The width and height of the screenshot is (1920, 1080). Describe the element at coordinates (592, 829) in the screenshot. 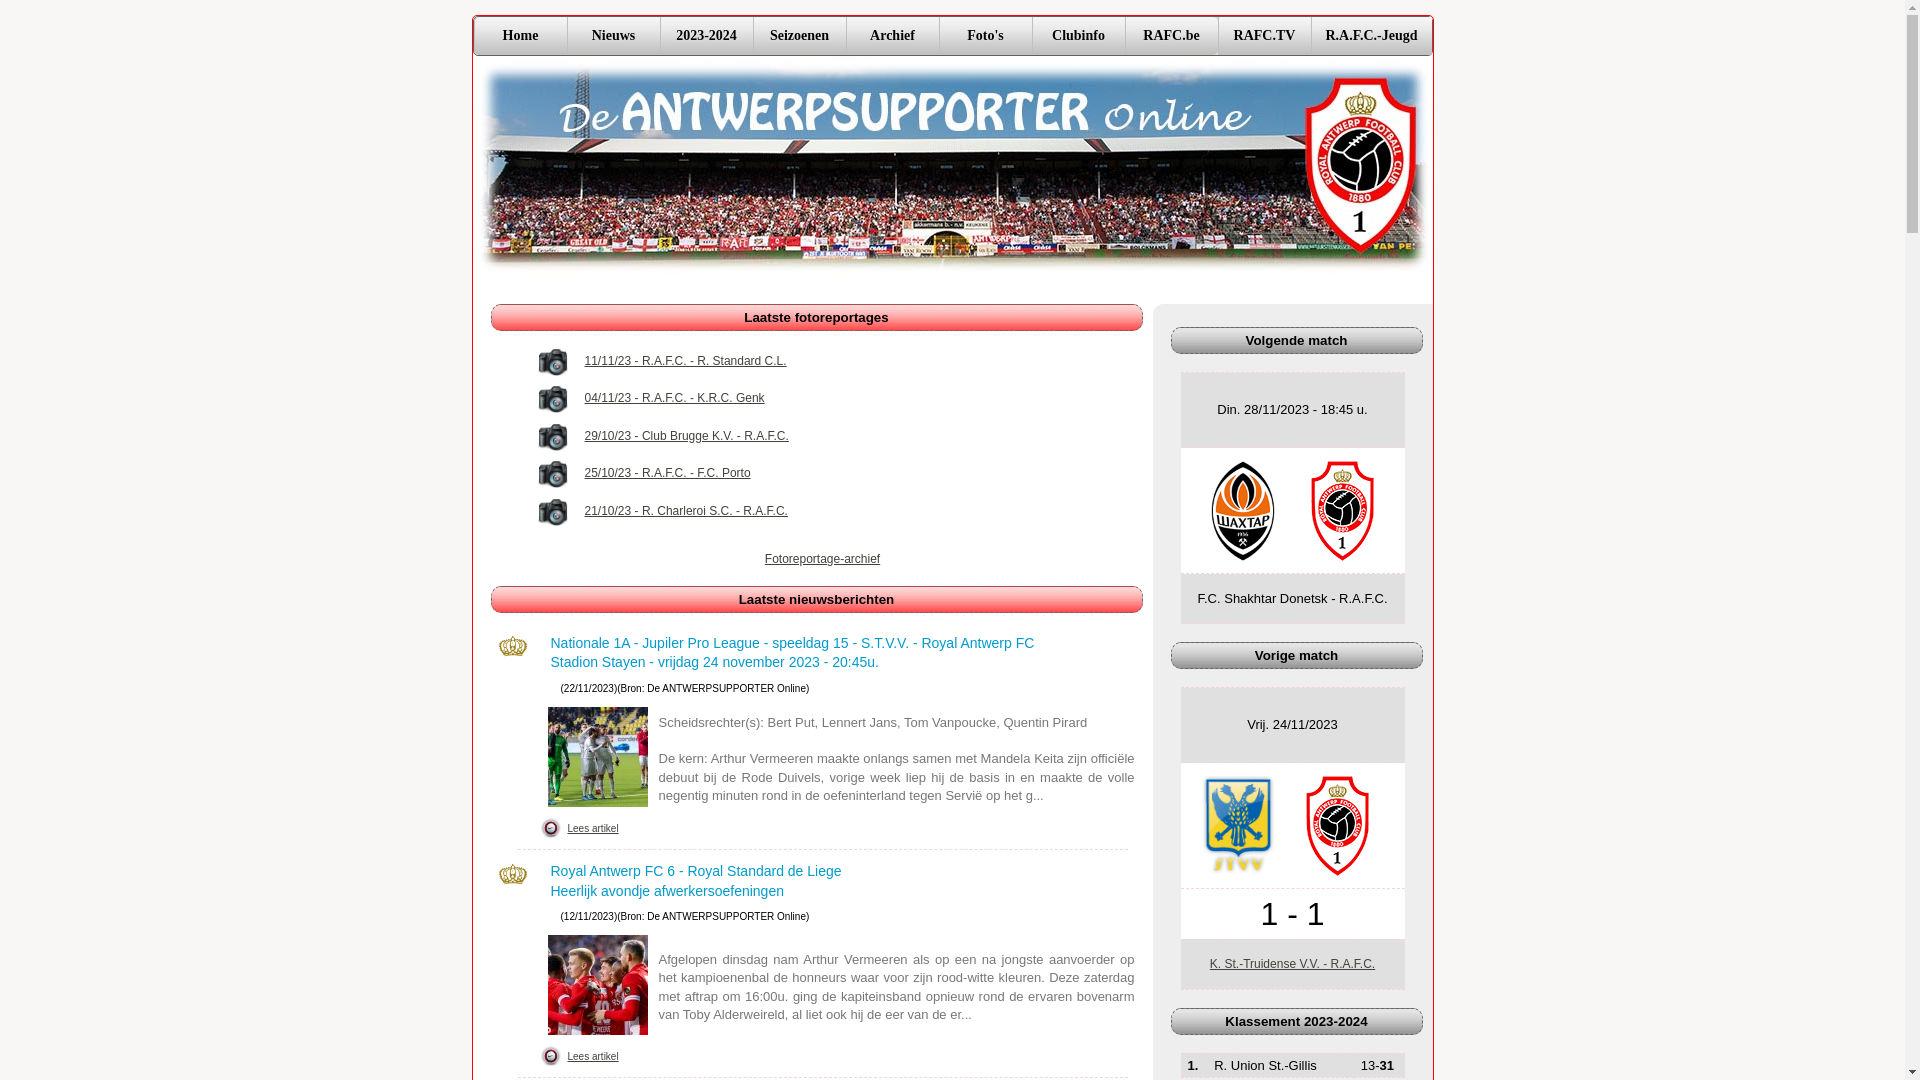

I see `Lees artikel` at that location.